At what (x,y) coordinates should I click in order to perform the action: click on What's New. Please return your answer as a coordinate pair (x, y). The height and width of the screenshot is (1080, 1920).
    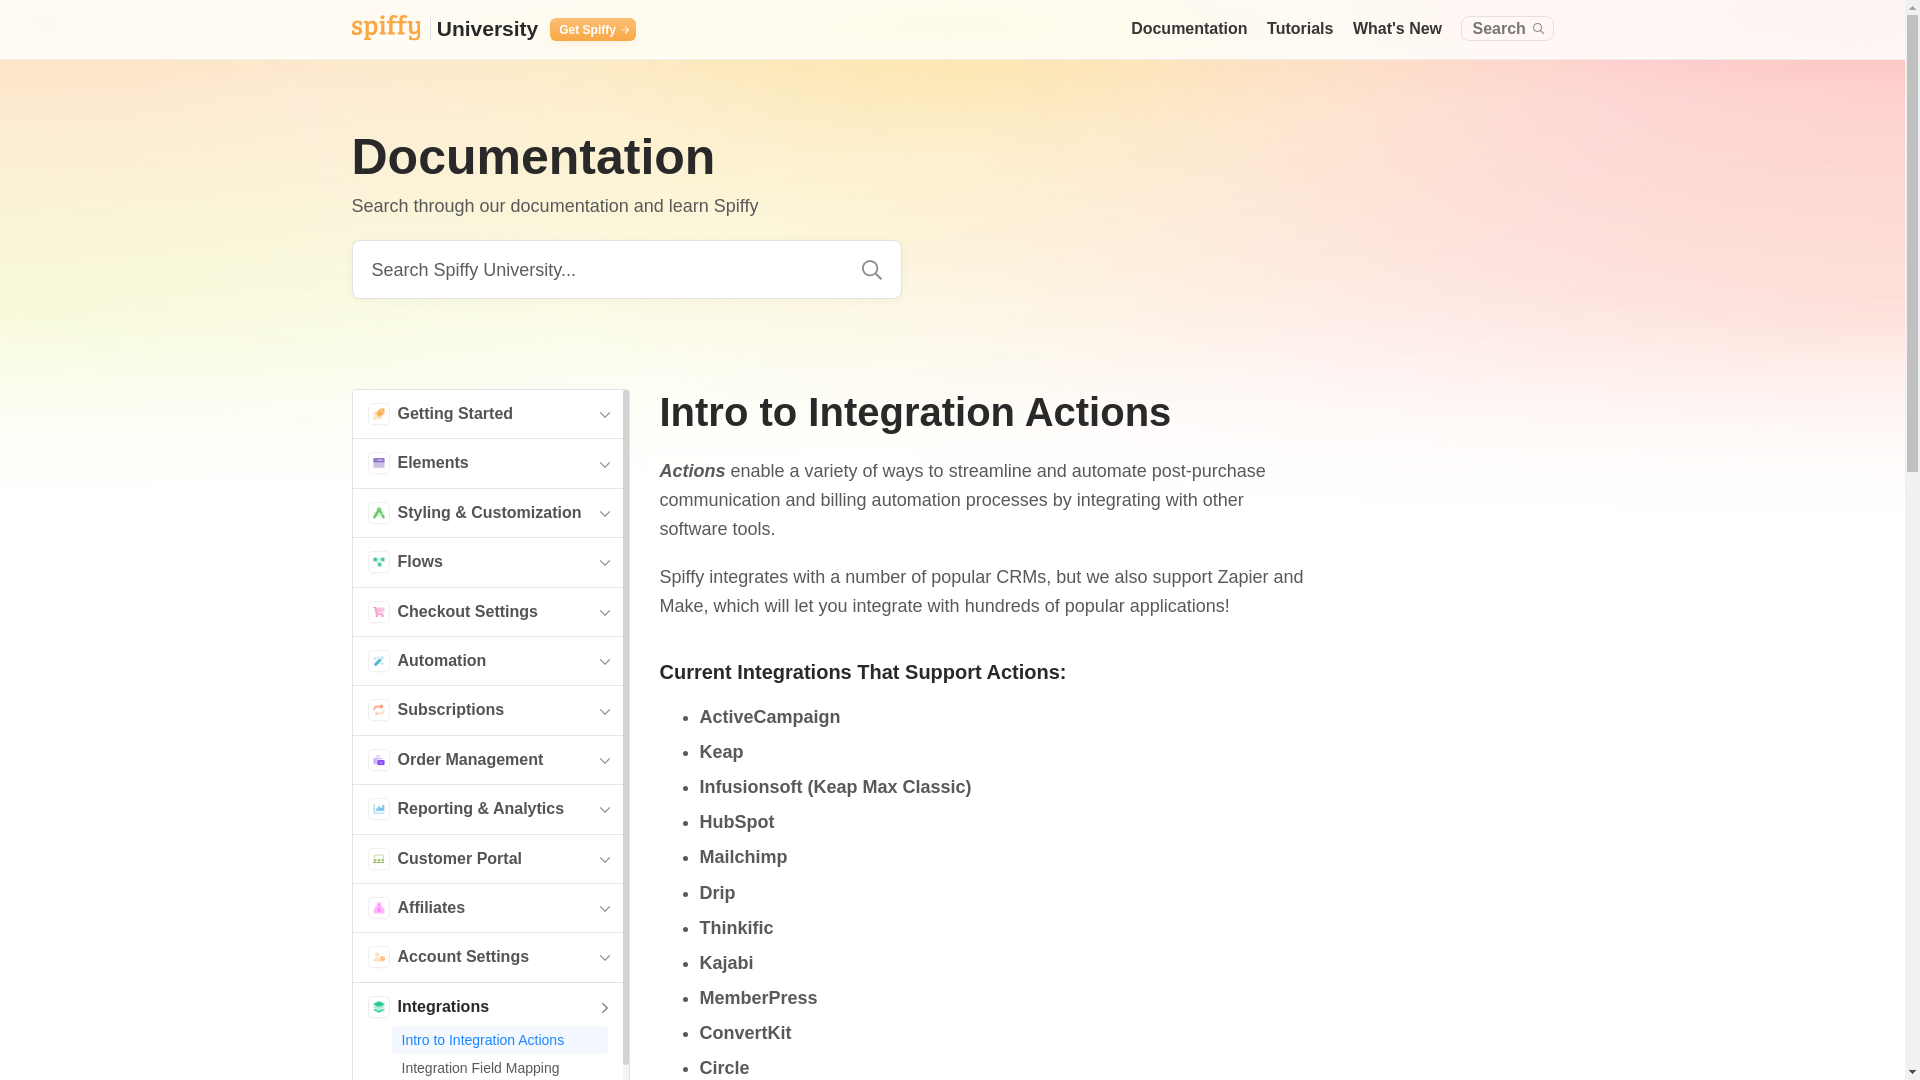
    Looking at the image, I should click on (1397, 28).